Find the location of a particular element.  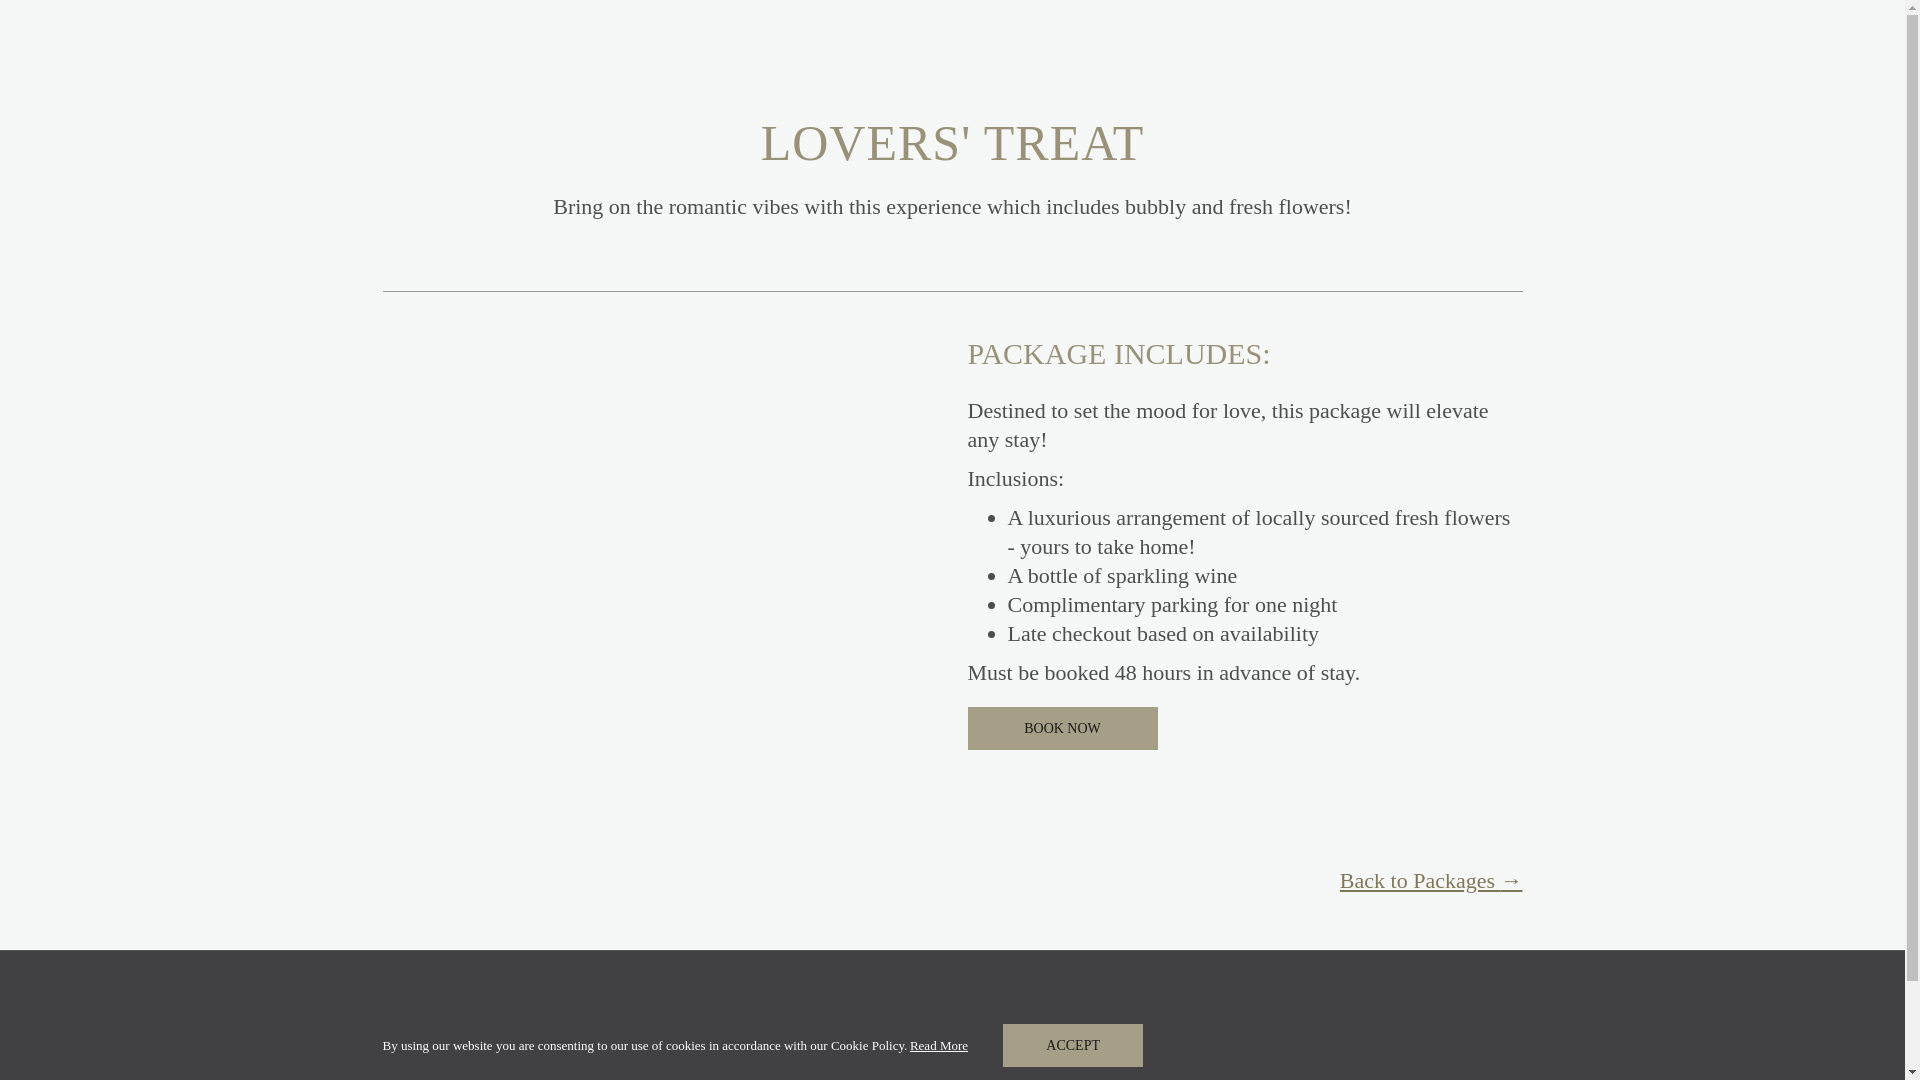

Privacy Policy is located at coordinates (1053, 1044).